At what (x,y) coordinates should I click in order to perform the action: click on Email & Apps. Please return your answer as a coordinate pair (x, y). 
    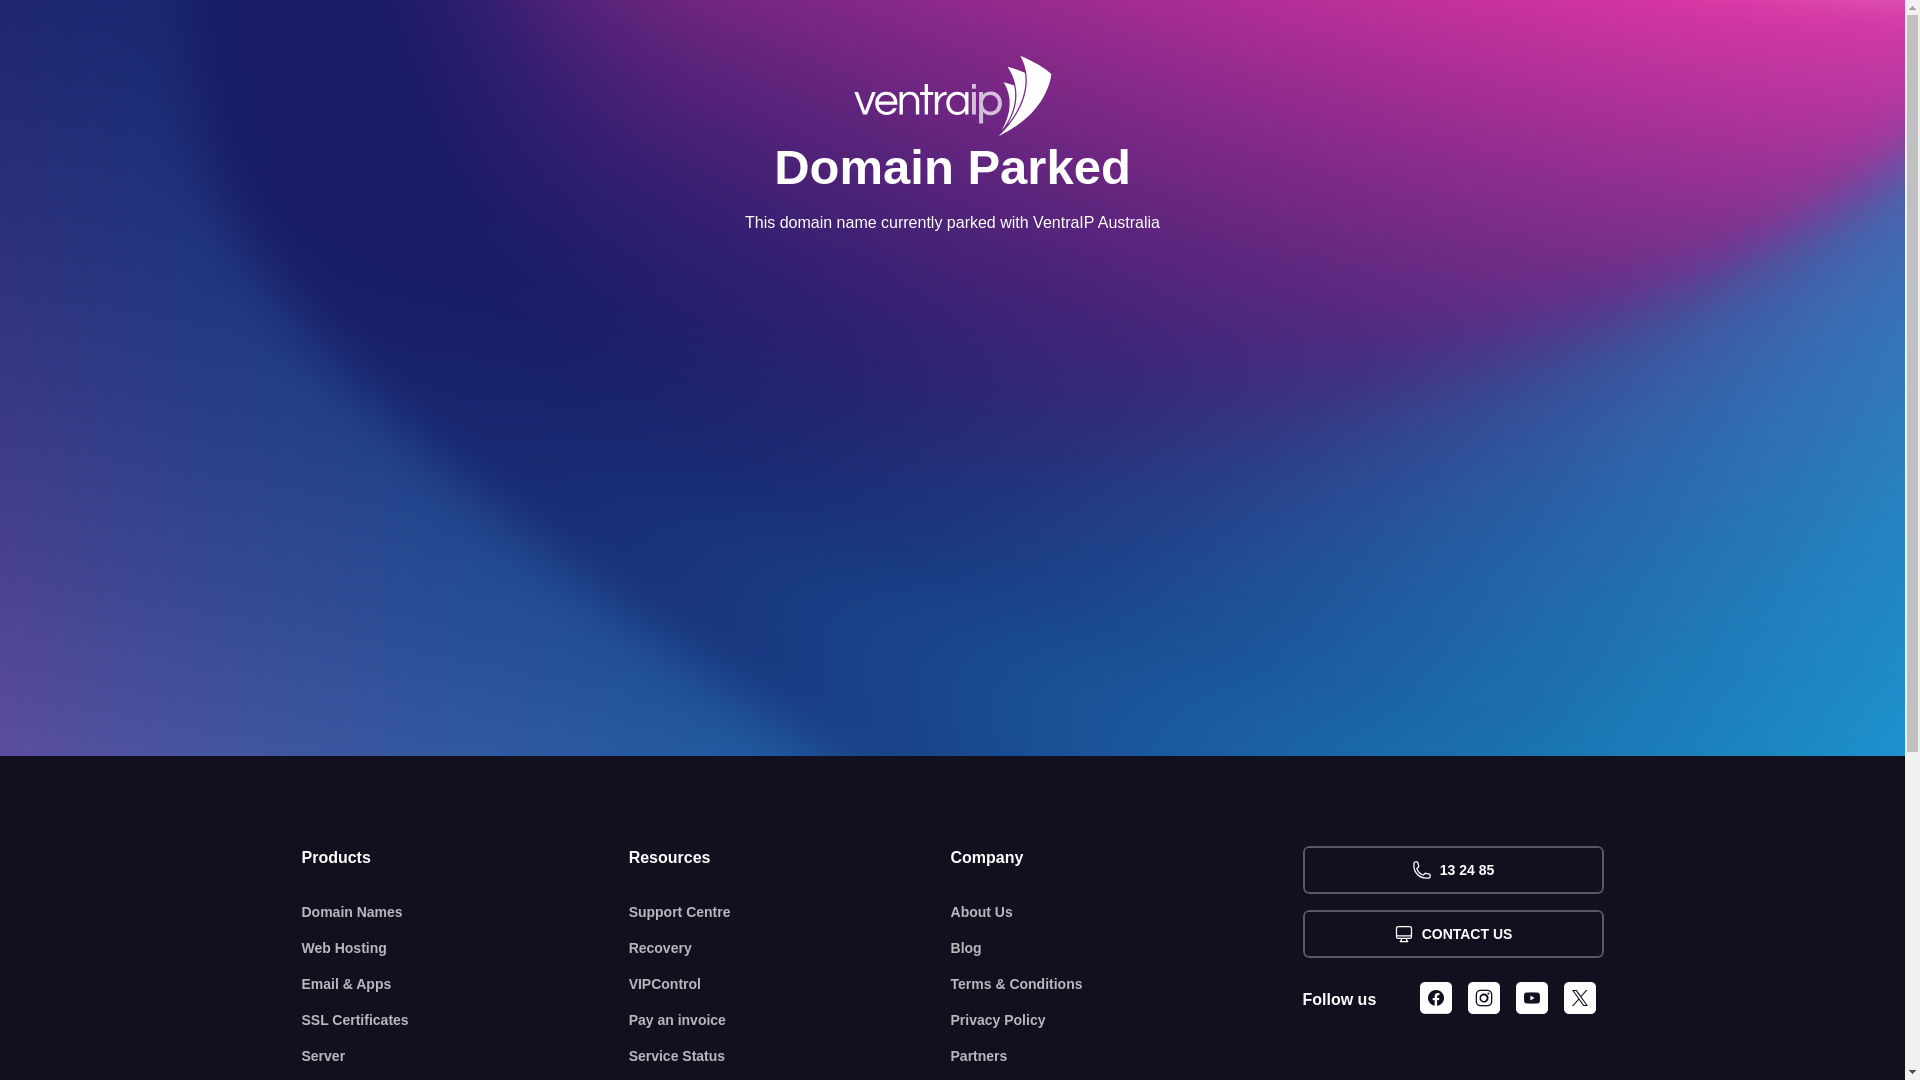
    Looking at the image, I should click on (466, 984).